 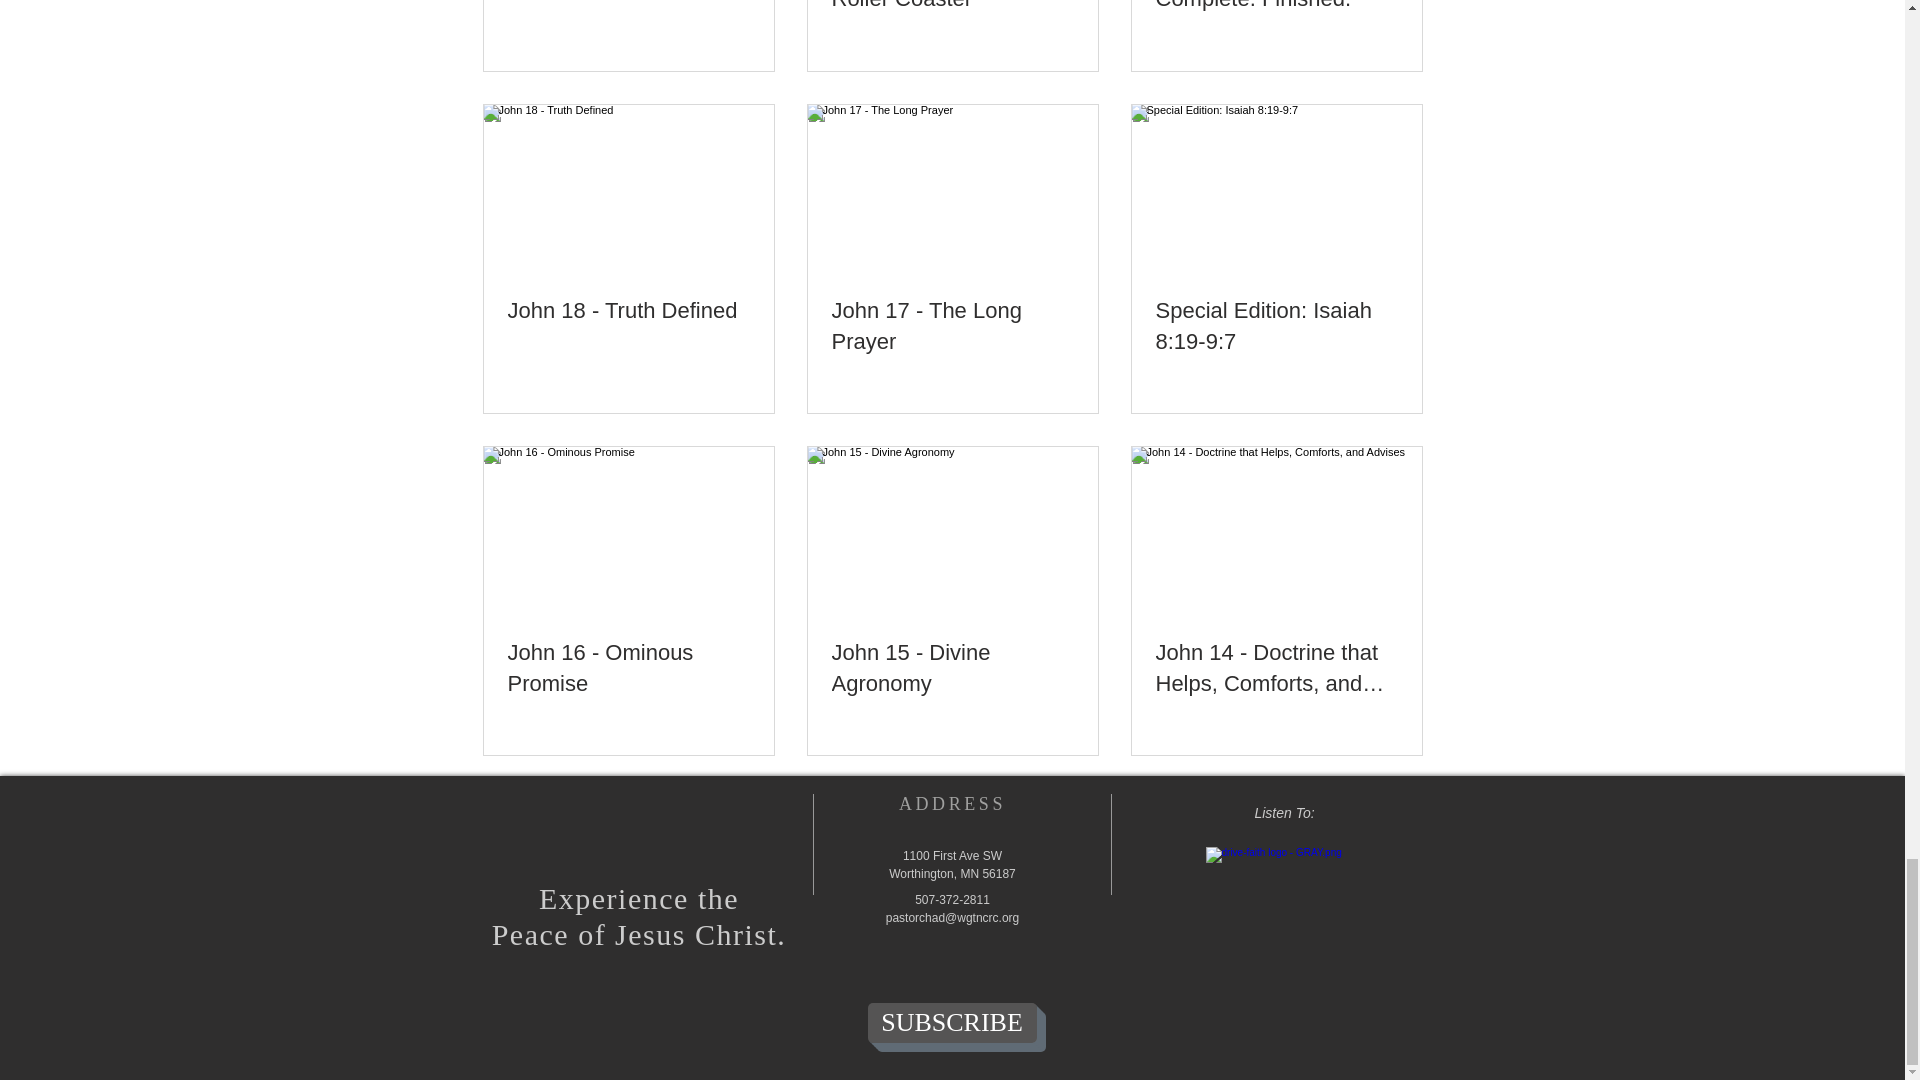 I want to click on John 19 - Final. Complete. Finished., so click(x=1276, y=8).